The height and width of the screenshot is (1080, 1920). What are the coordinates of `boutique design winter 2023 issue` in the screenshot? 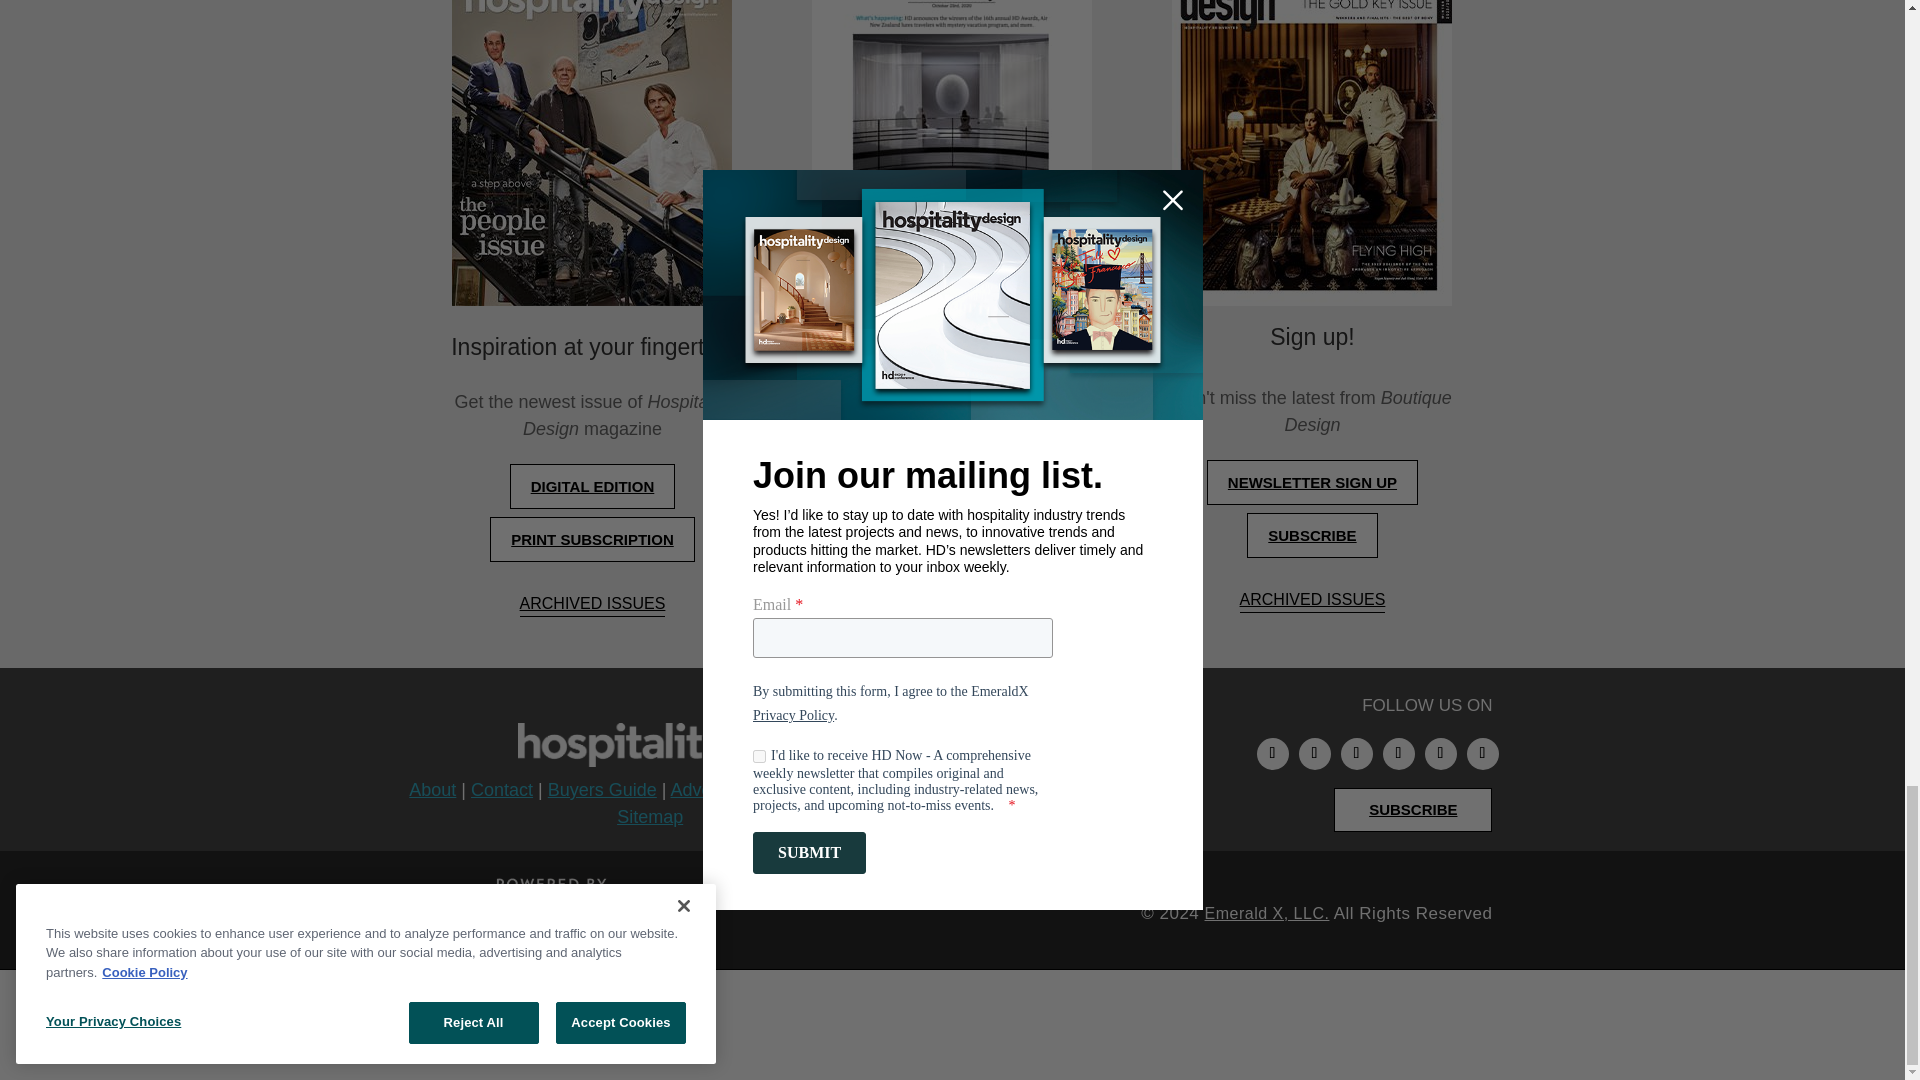 It's located at (1311, 152).